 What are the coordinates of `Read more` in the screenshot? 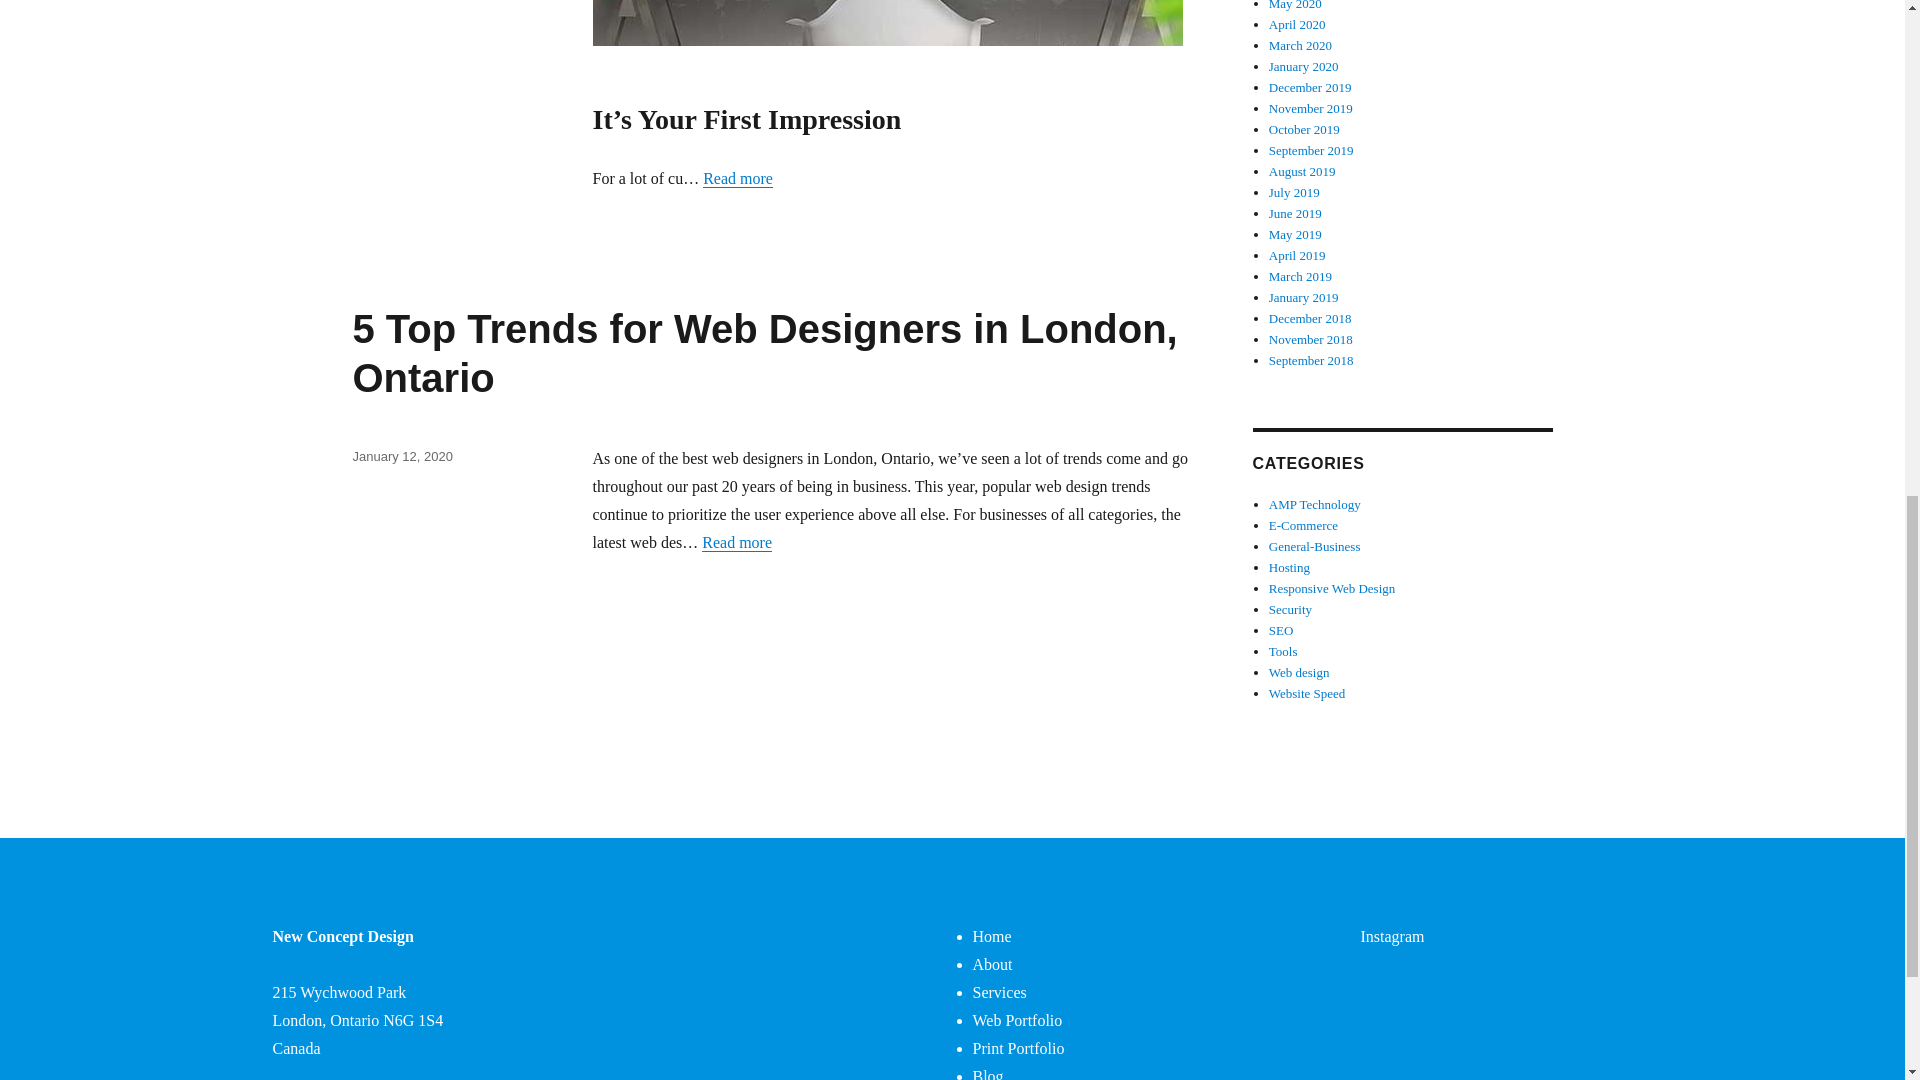 It's located at (736, 542).